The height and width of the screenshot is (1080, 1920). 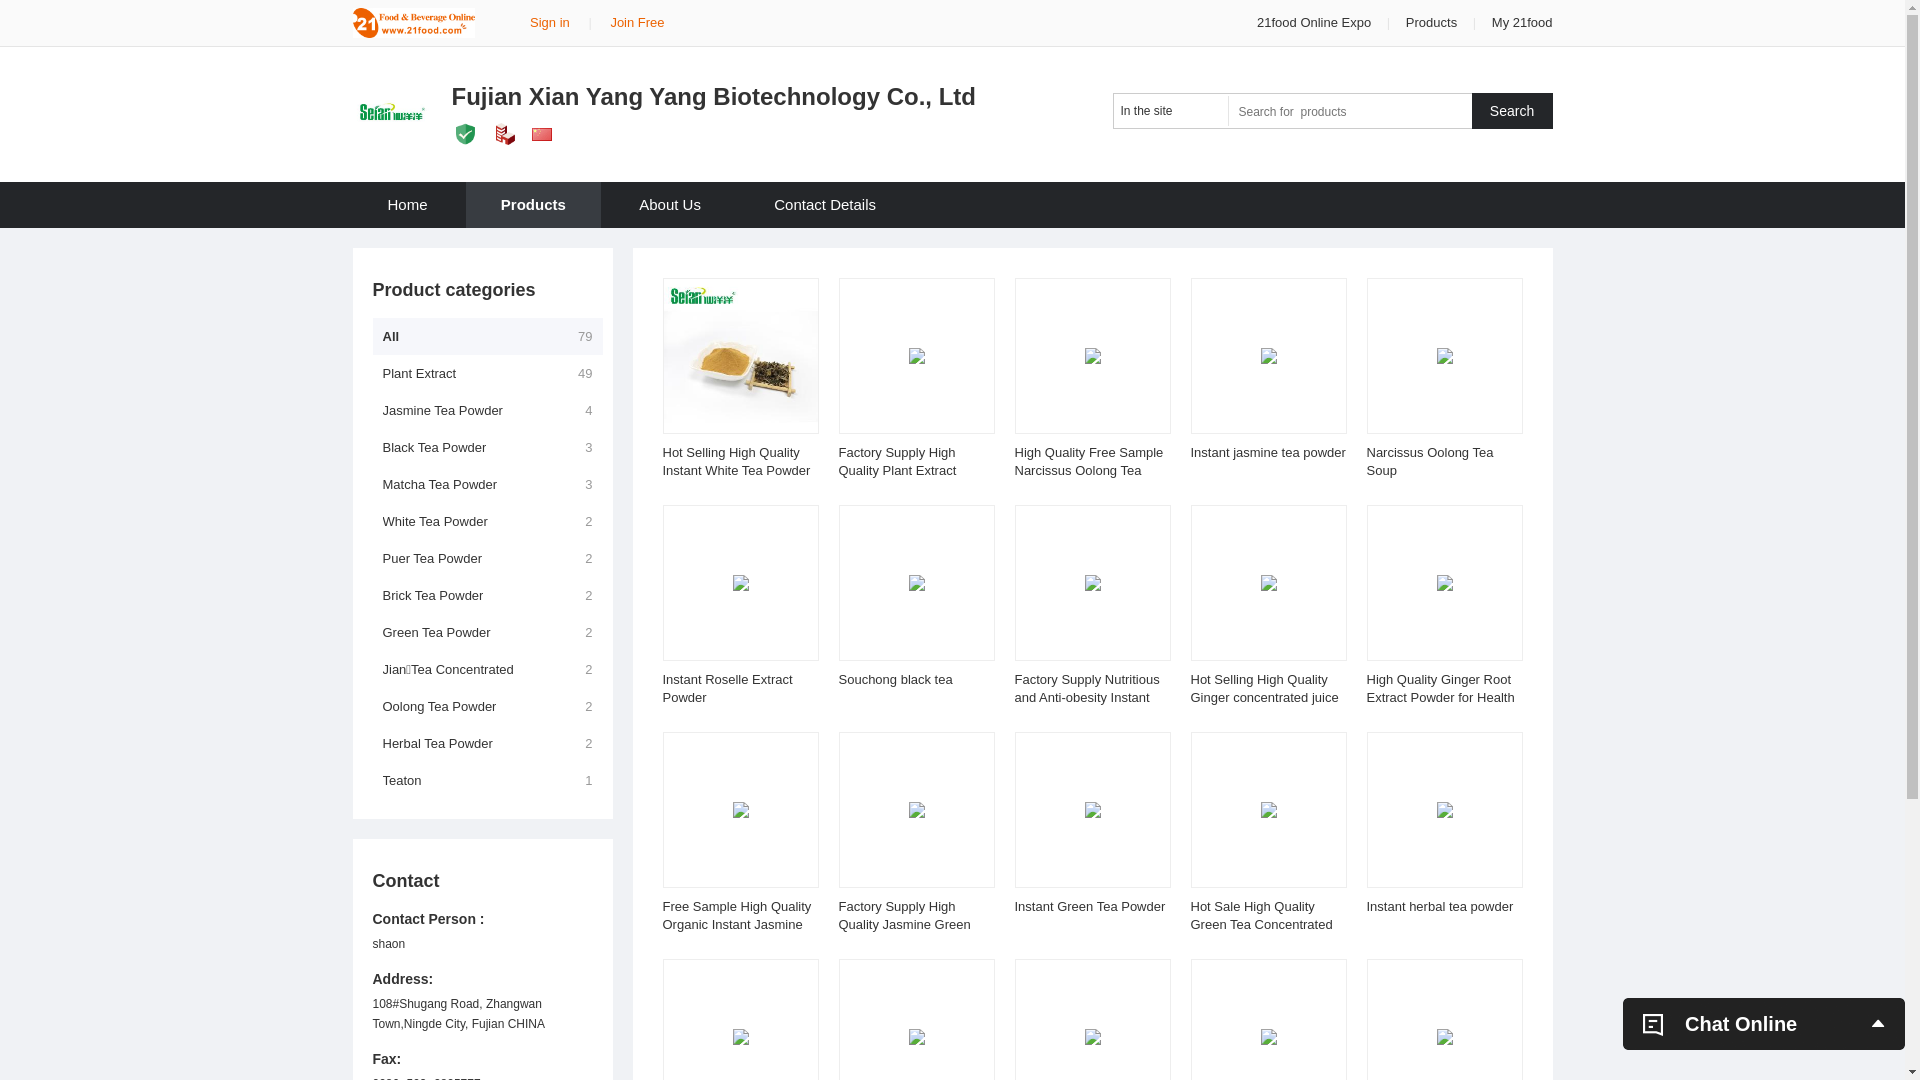 What do you see at coordinates (1440, 698) in the screenshot?
I see `High Quality Ginger Root Extract Powder for Health Care` at bounding box center [1440, 698].